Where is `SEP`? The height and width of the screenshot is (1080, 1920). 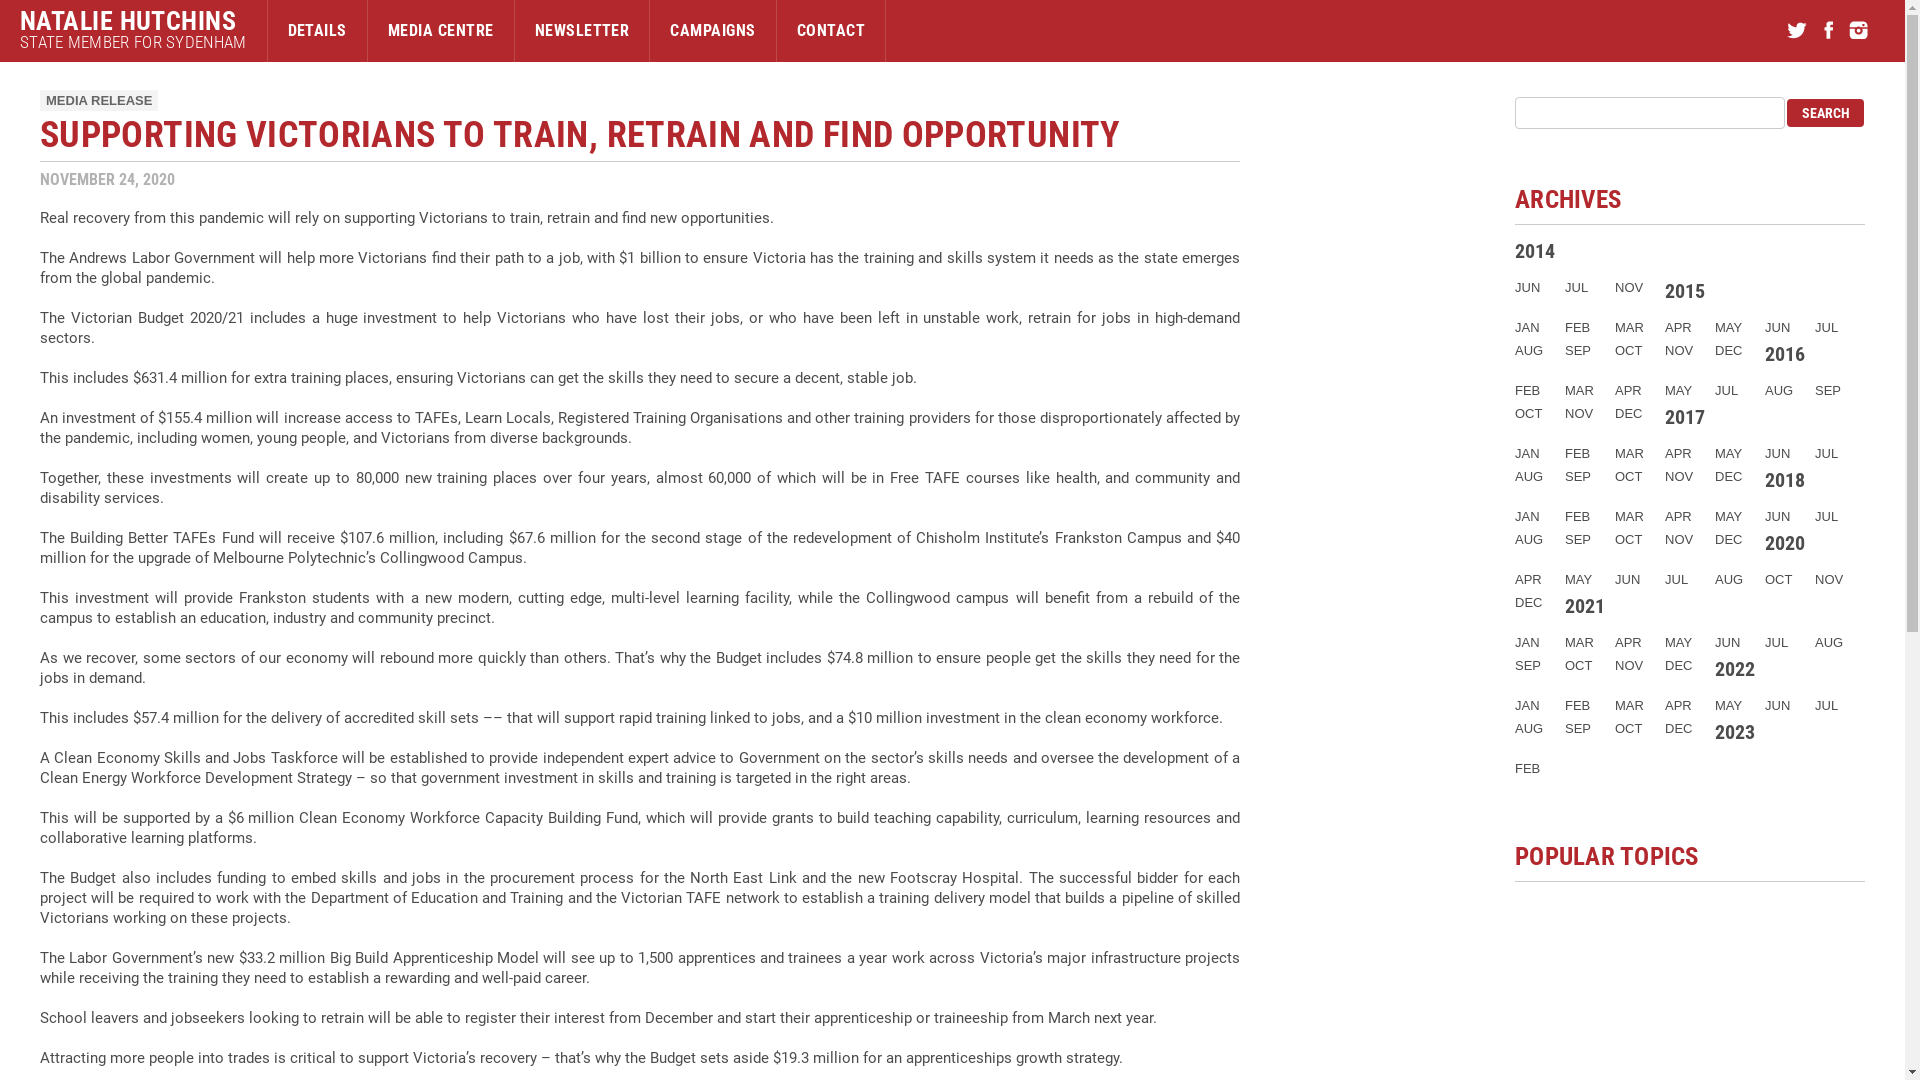
SEP is located at coordinates (1578, 728).